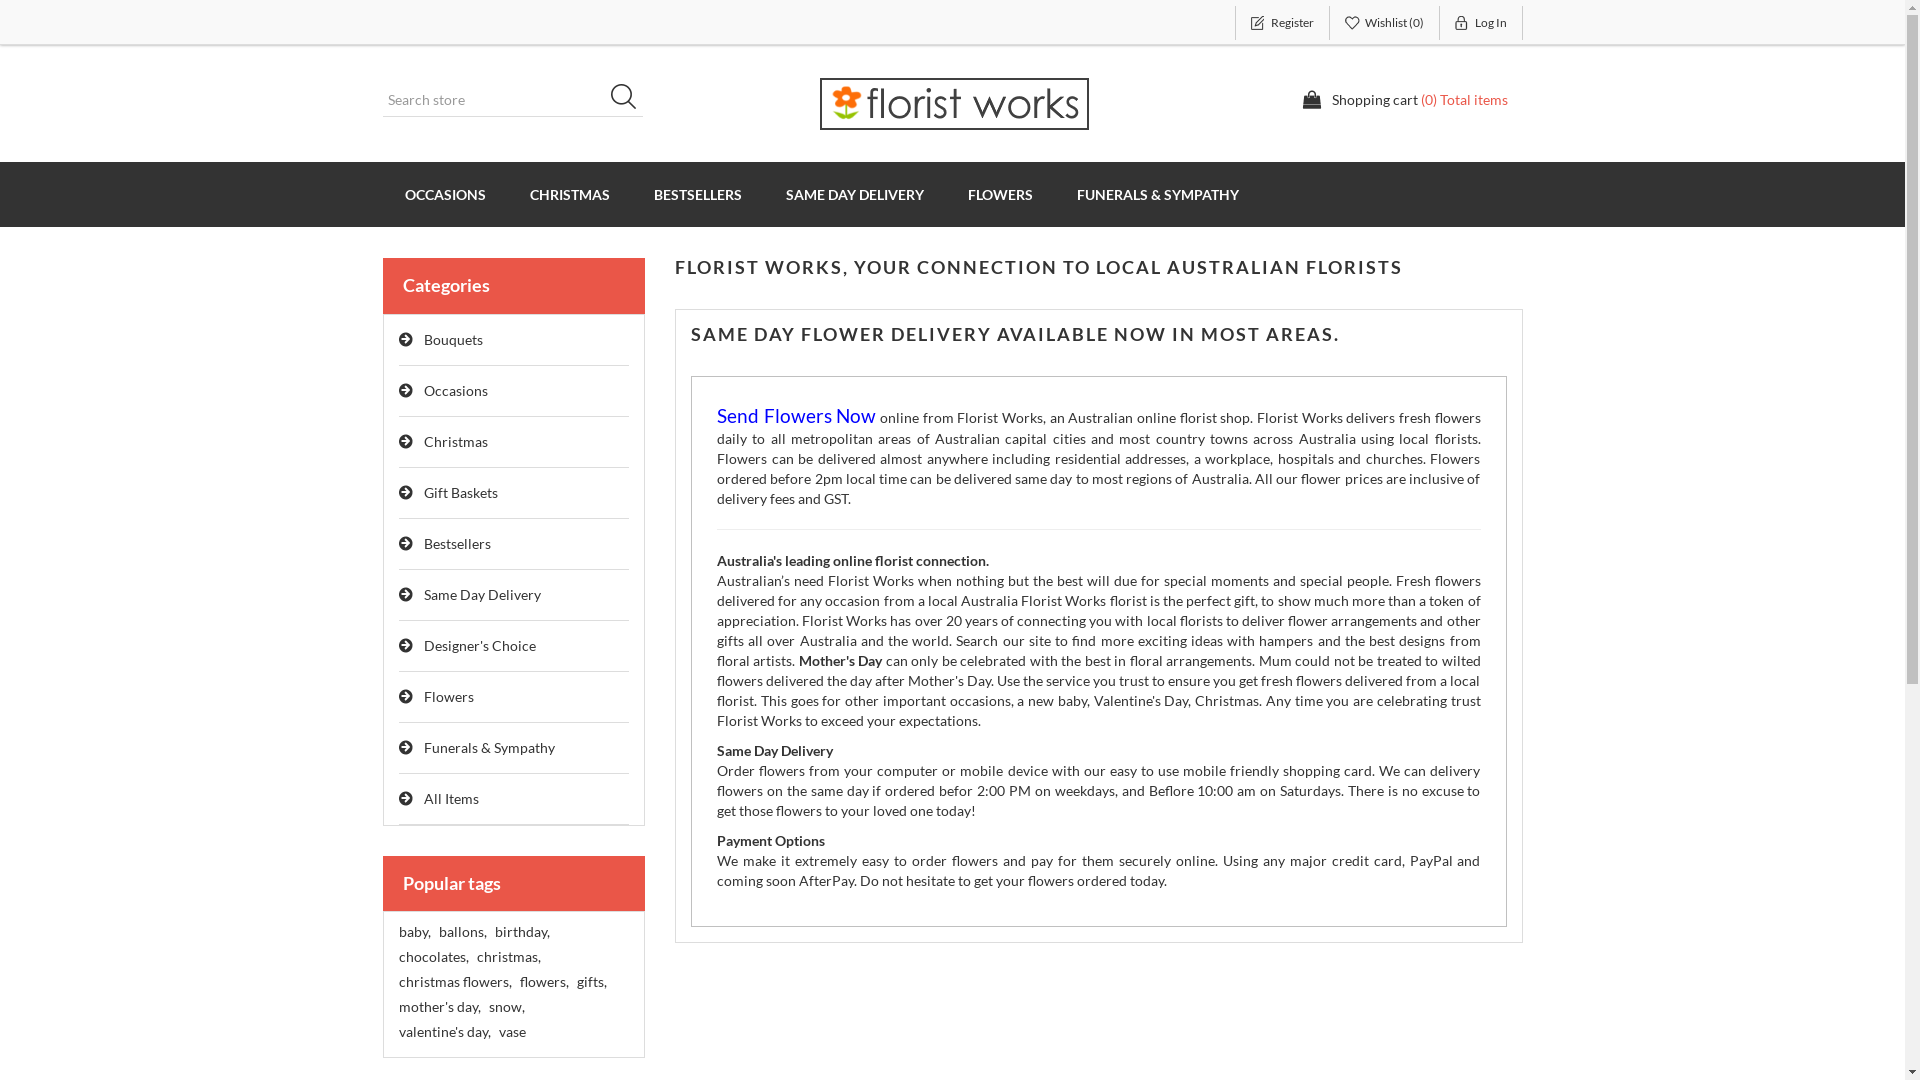  Describe the element at coordinates (698, 194) in the screenshot. I see `BESTSELLERS` at that location.